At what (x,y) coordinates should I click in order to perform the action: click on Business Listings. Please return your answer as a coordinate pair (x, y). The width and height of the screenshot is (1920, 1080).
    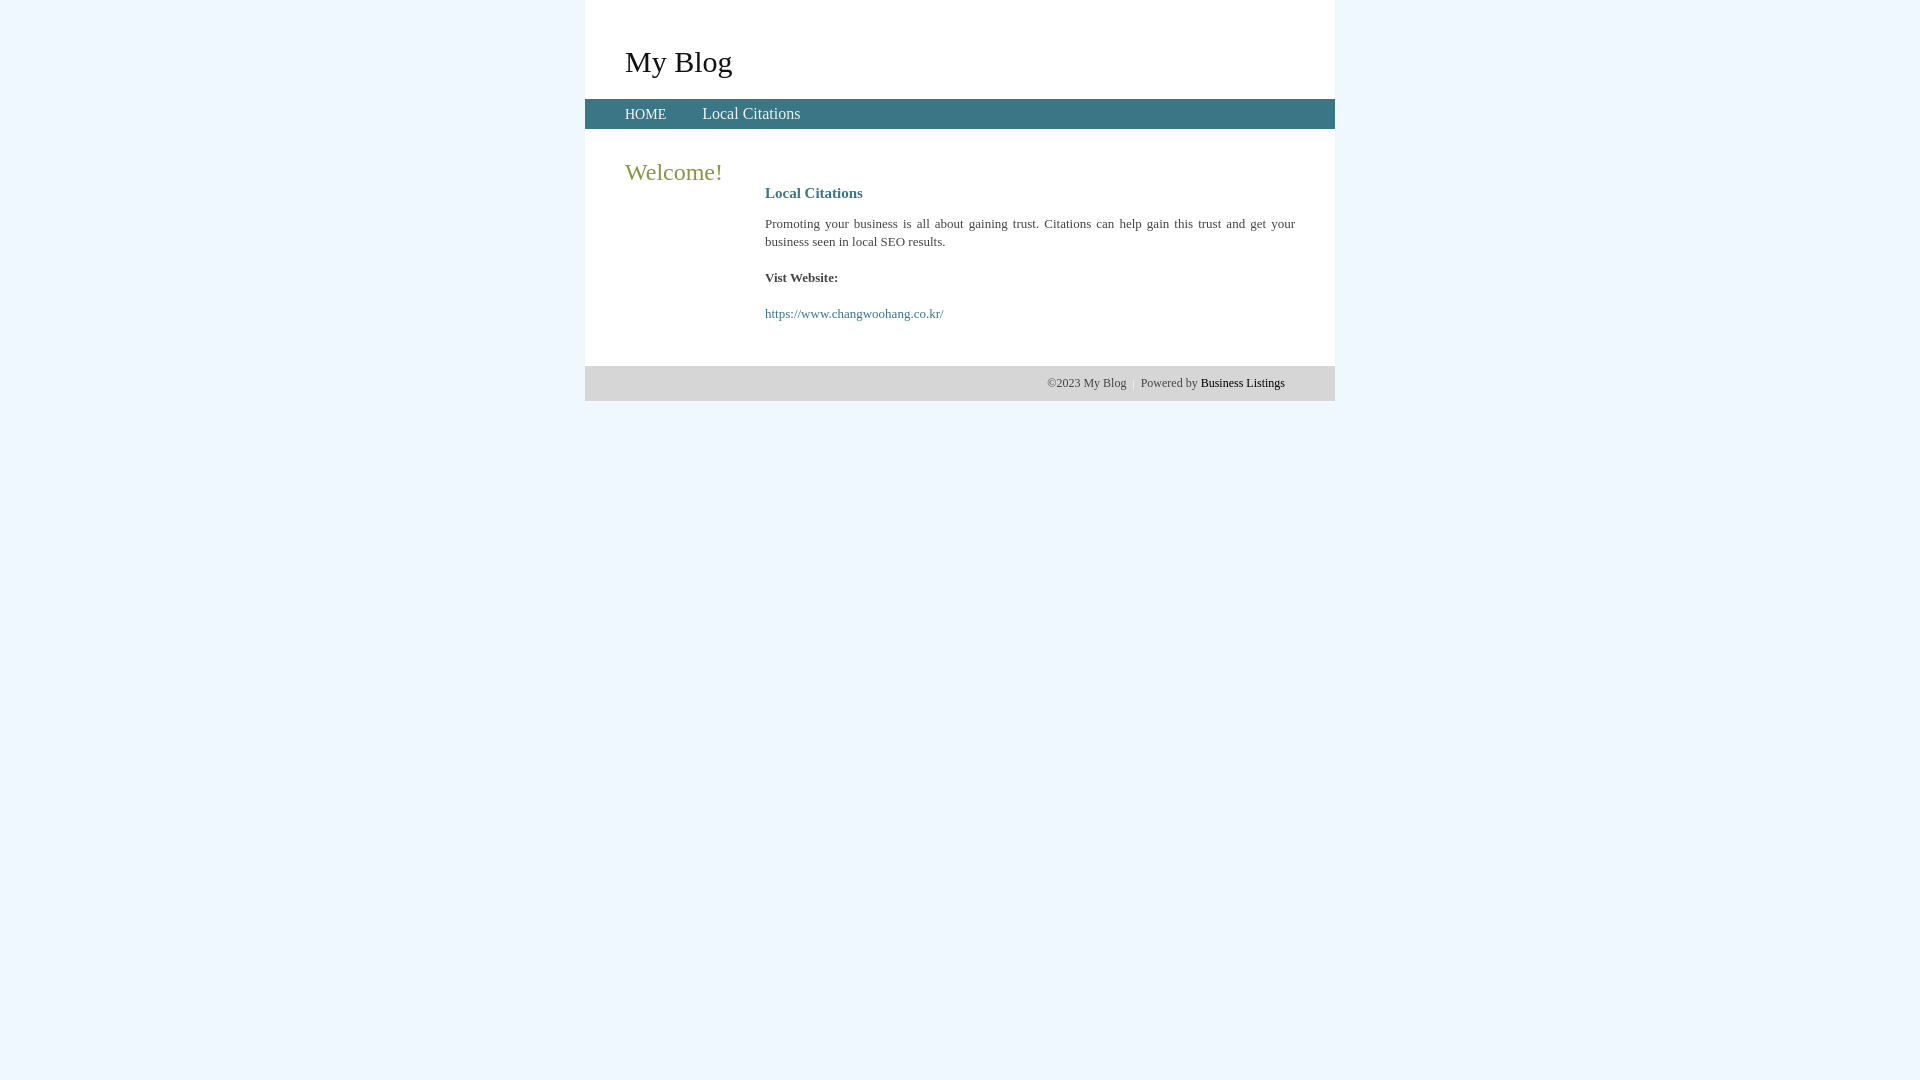
    Looking at the image, I should click on (1243, 383).